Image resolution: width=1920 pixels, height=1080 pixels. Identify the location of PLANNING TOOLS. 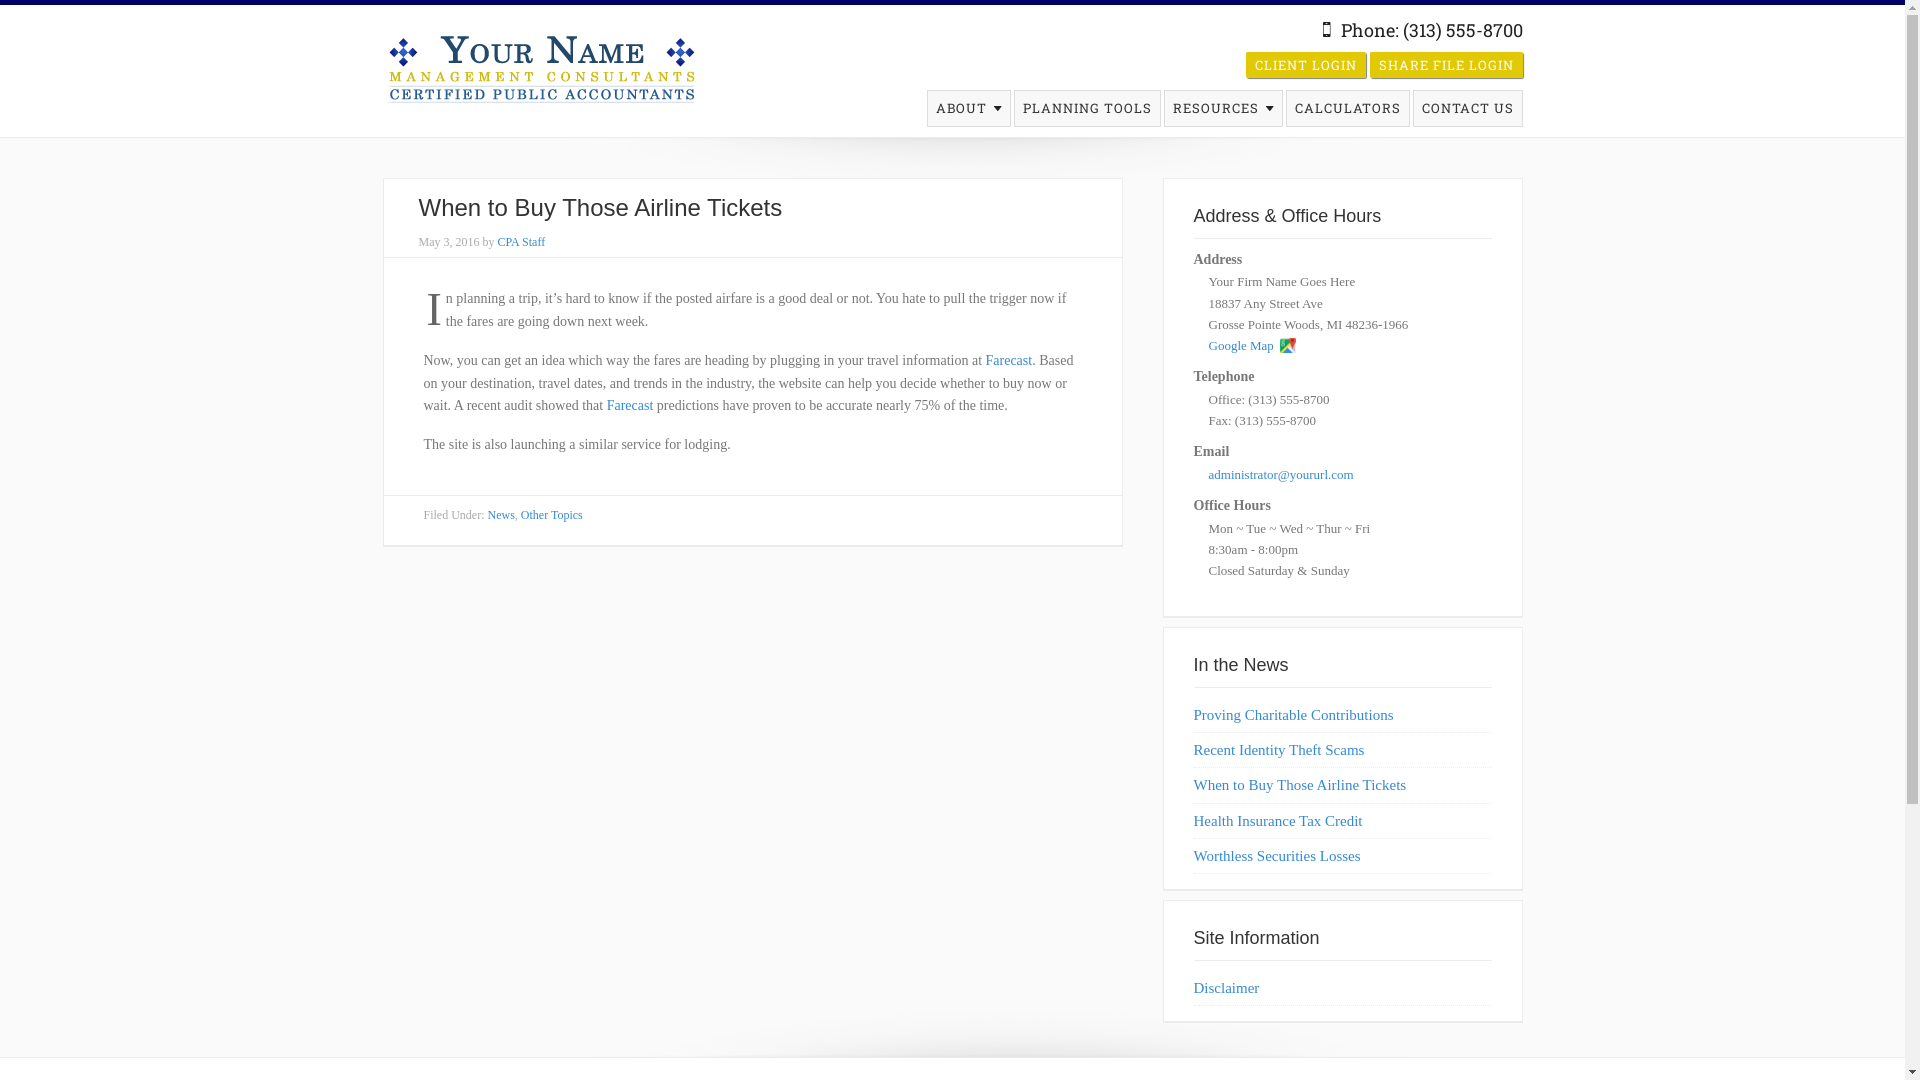
(1086, 109).